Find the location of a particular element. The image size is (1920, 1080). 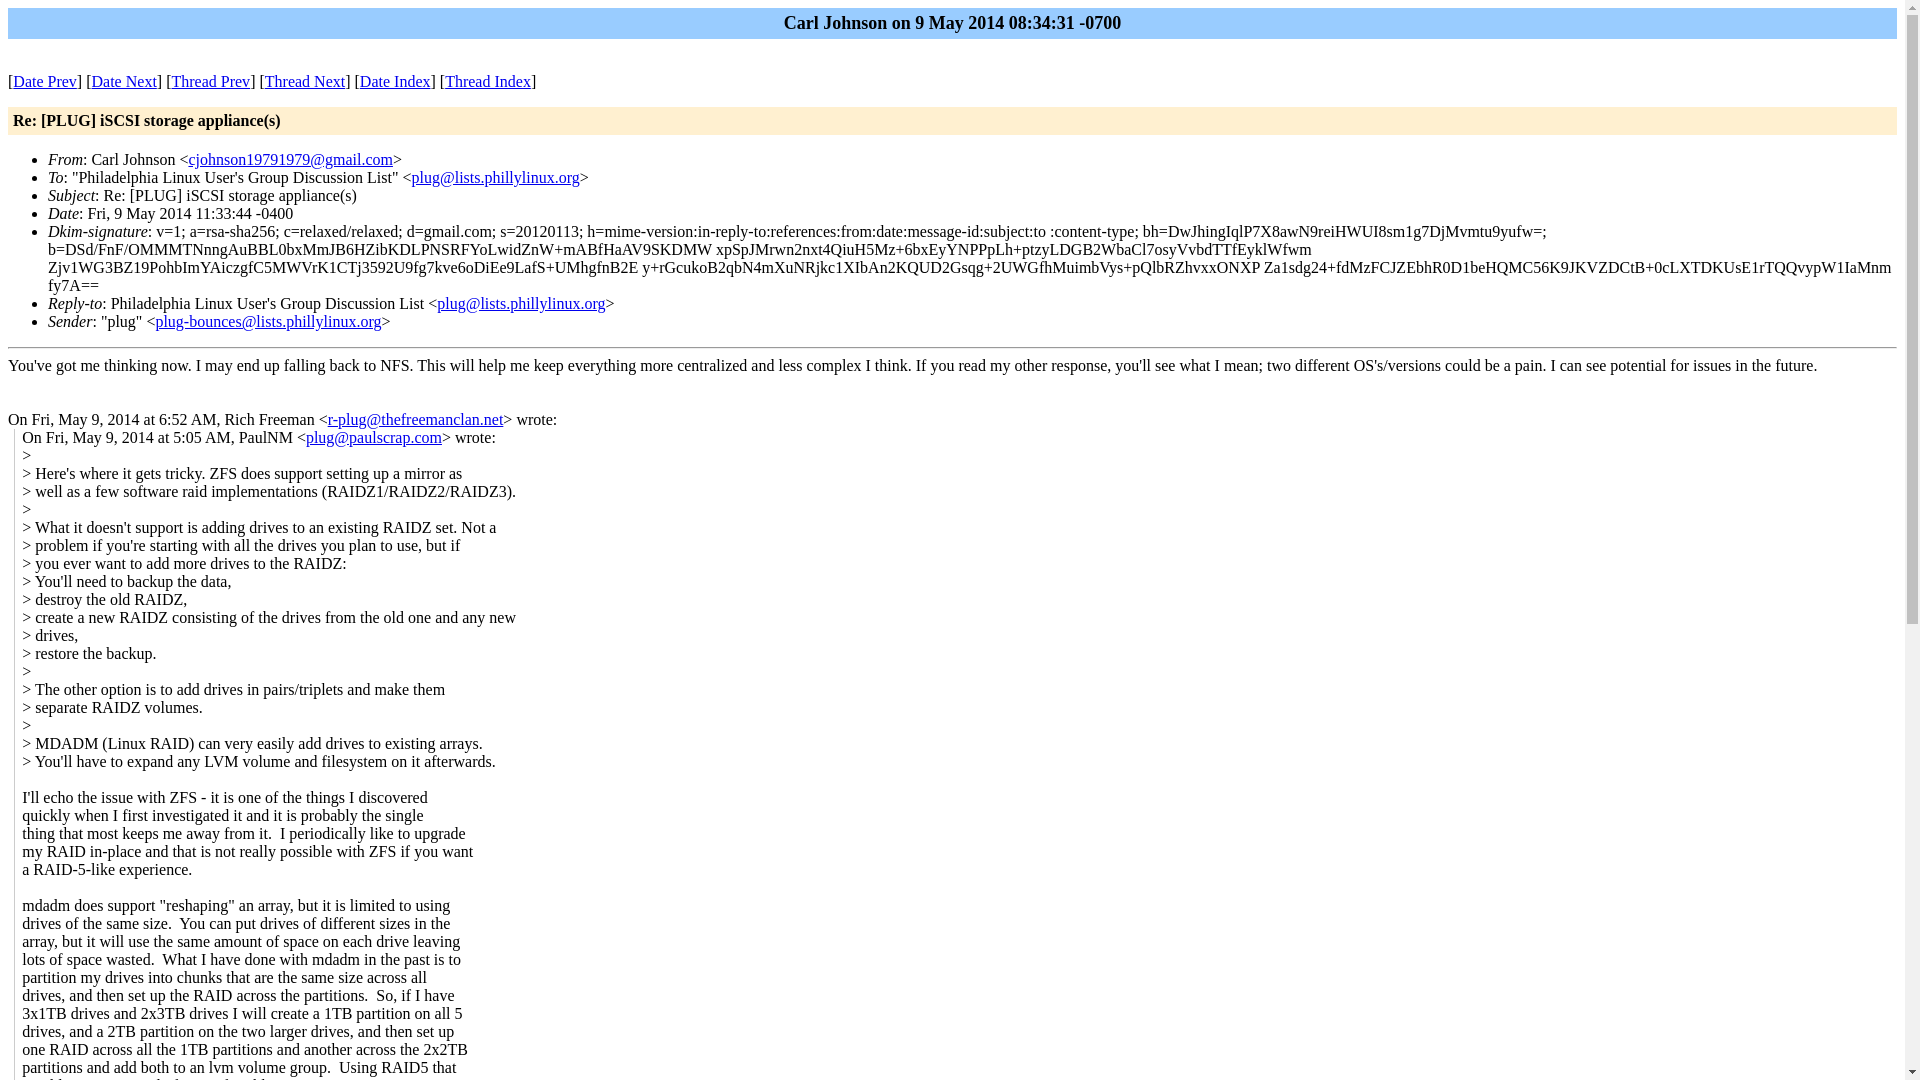

Thread Prev is located at coordinates (210, 81).